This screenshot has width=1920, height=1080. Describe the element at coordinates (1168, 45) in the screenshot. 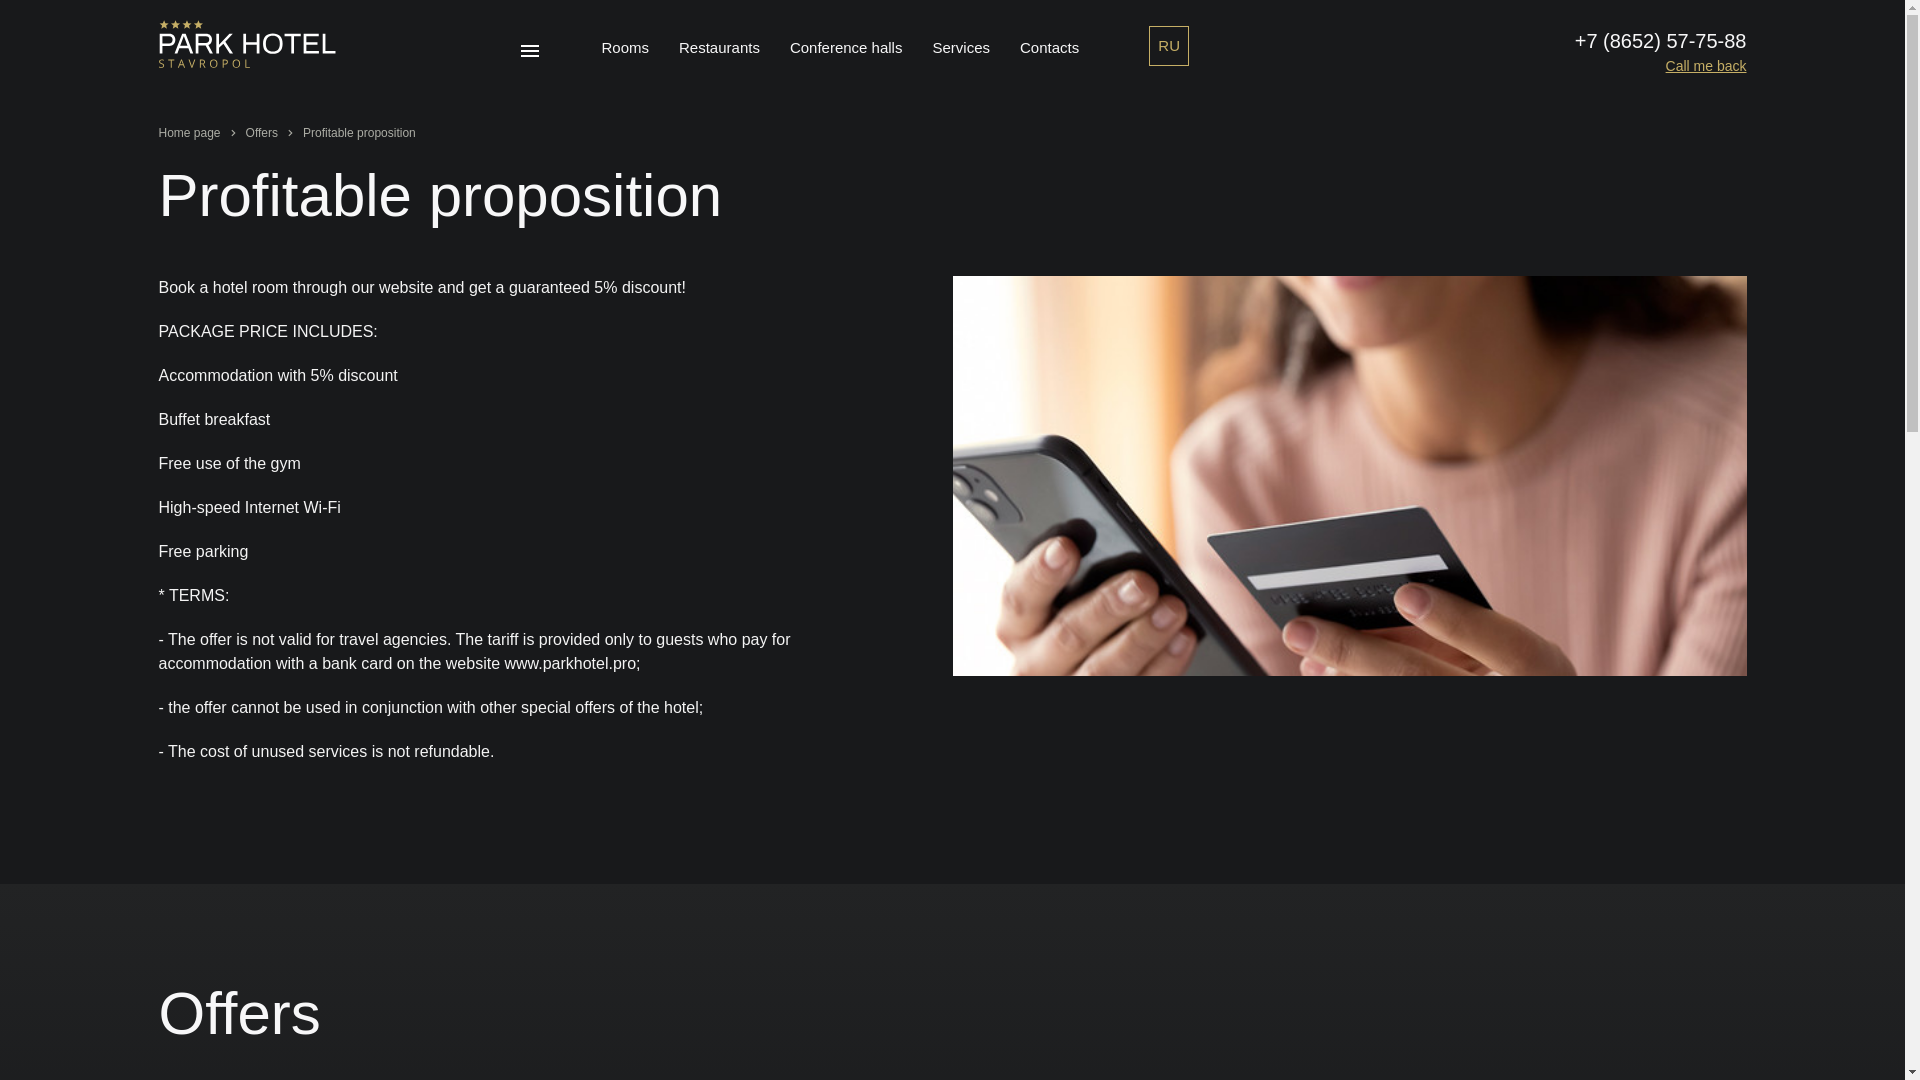

I see `RU` at that location.